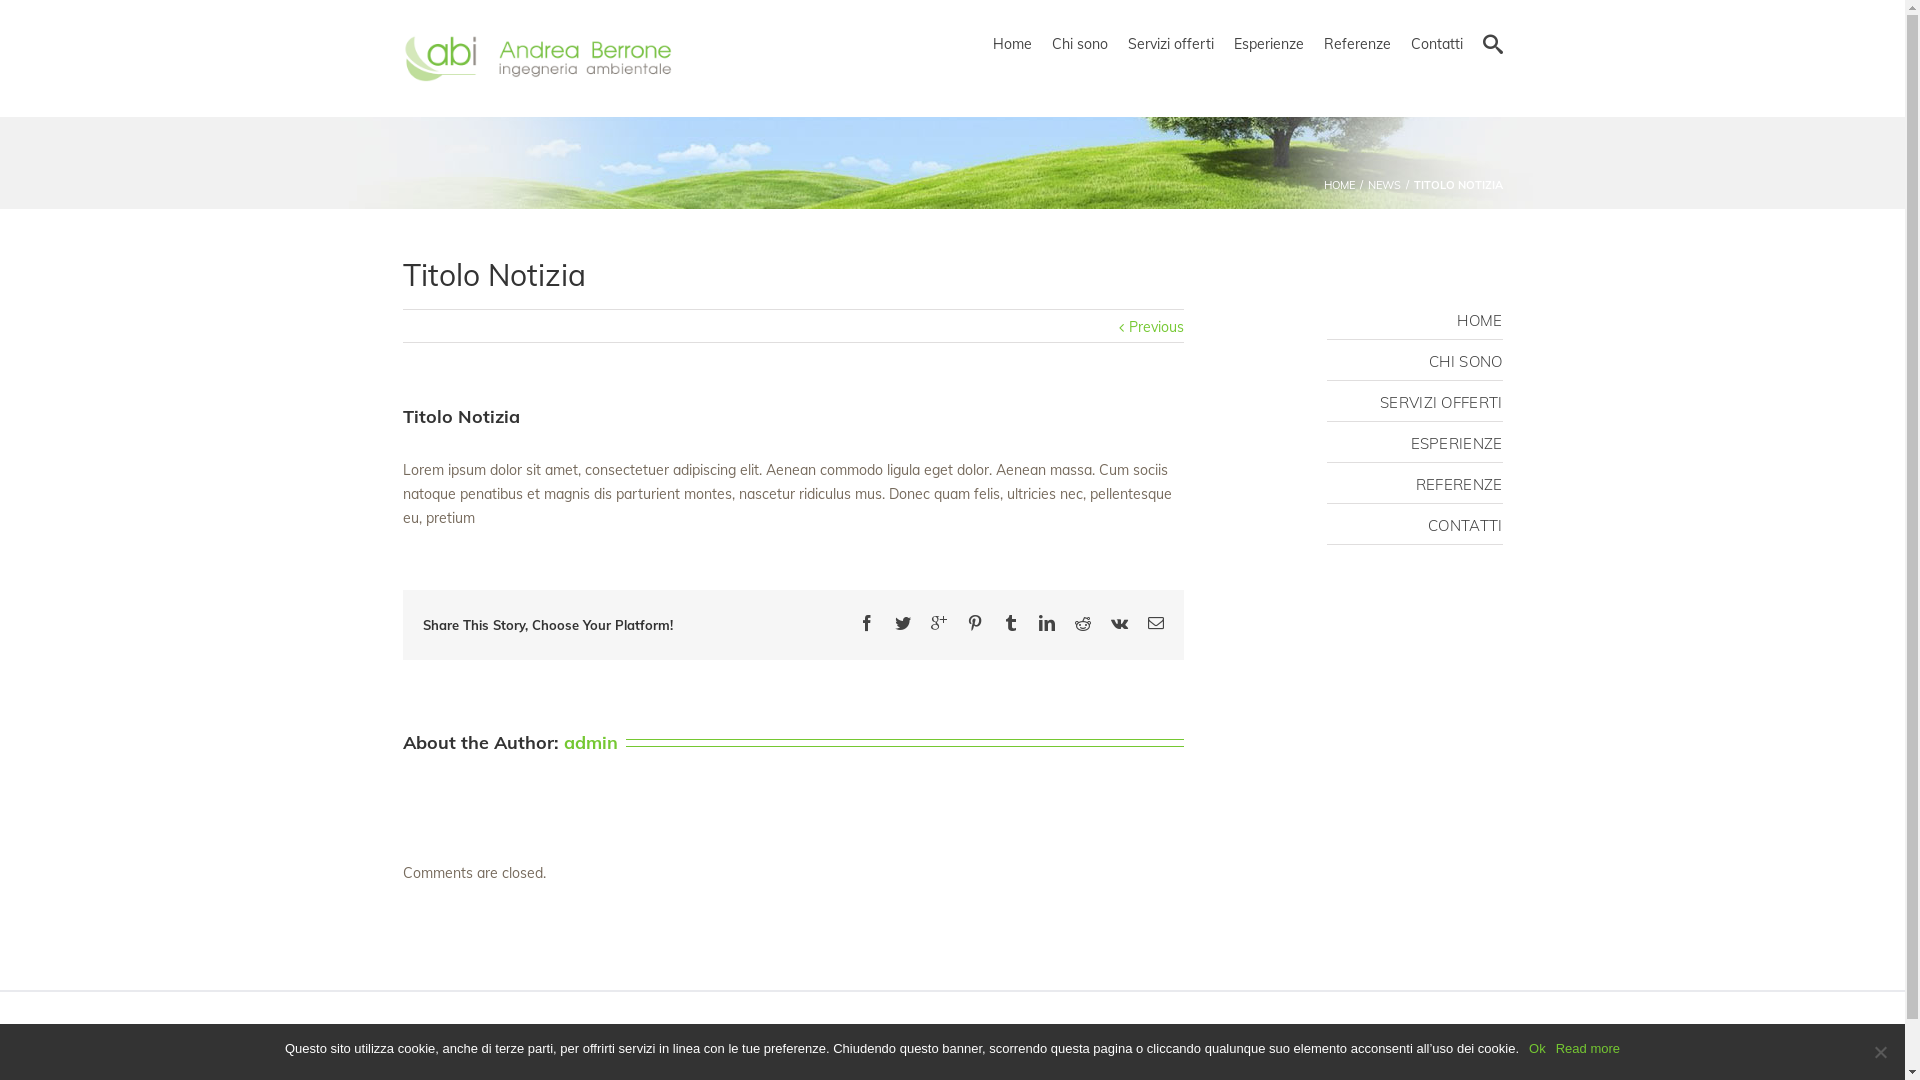 The image size is (1920, 1080). Describe the element at coordinates (1269, 43) in the screenshot. I see `Esperienze` at that location.